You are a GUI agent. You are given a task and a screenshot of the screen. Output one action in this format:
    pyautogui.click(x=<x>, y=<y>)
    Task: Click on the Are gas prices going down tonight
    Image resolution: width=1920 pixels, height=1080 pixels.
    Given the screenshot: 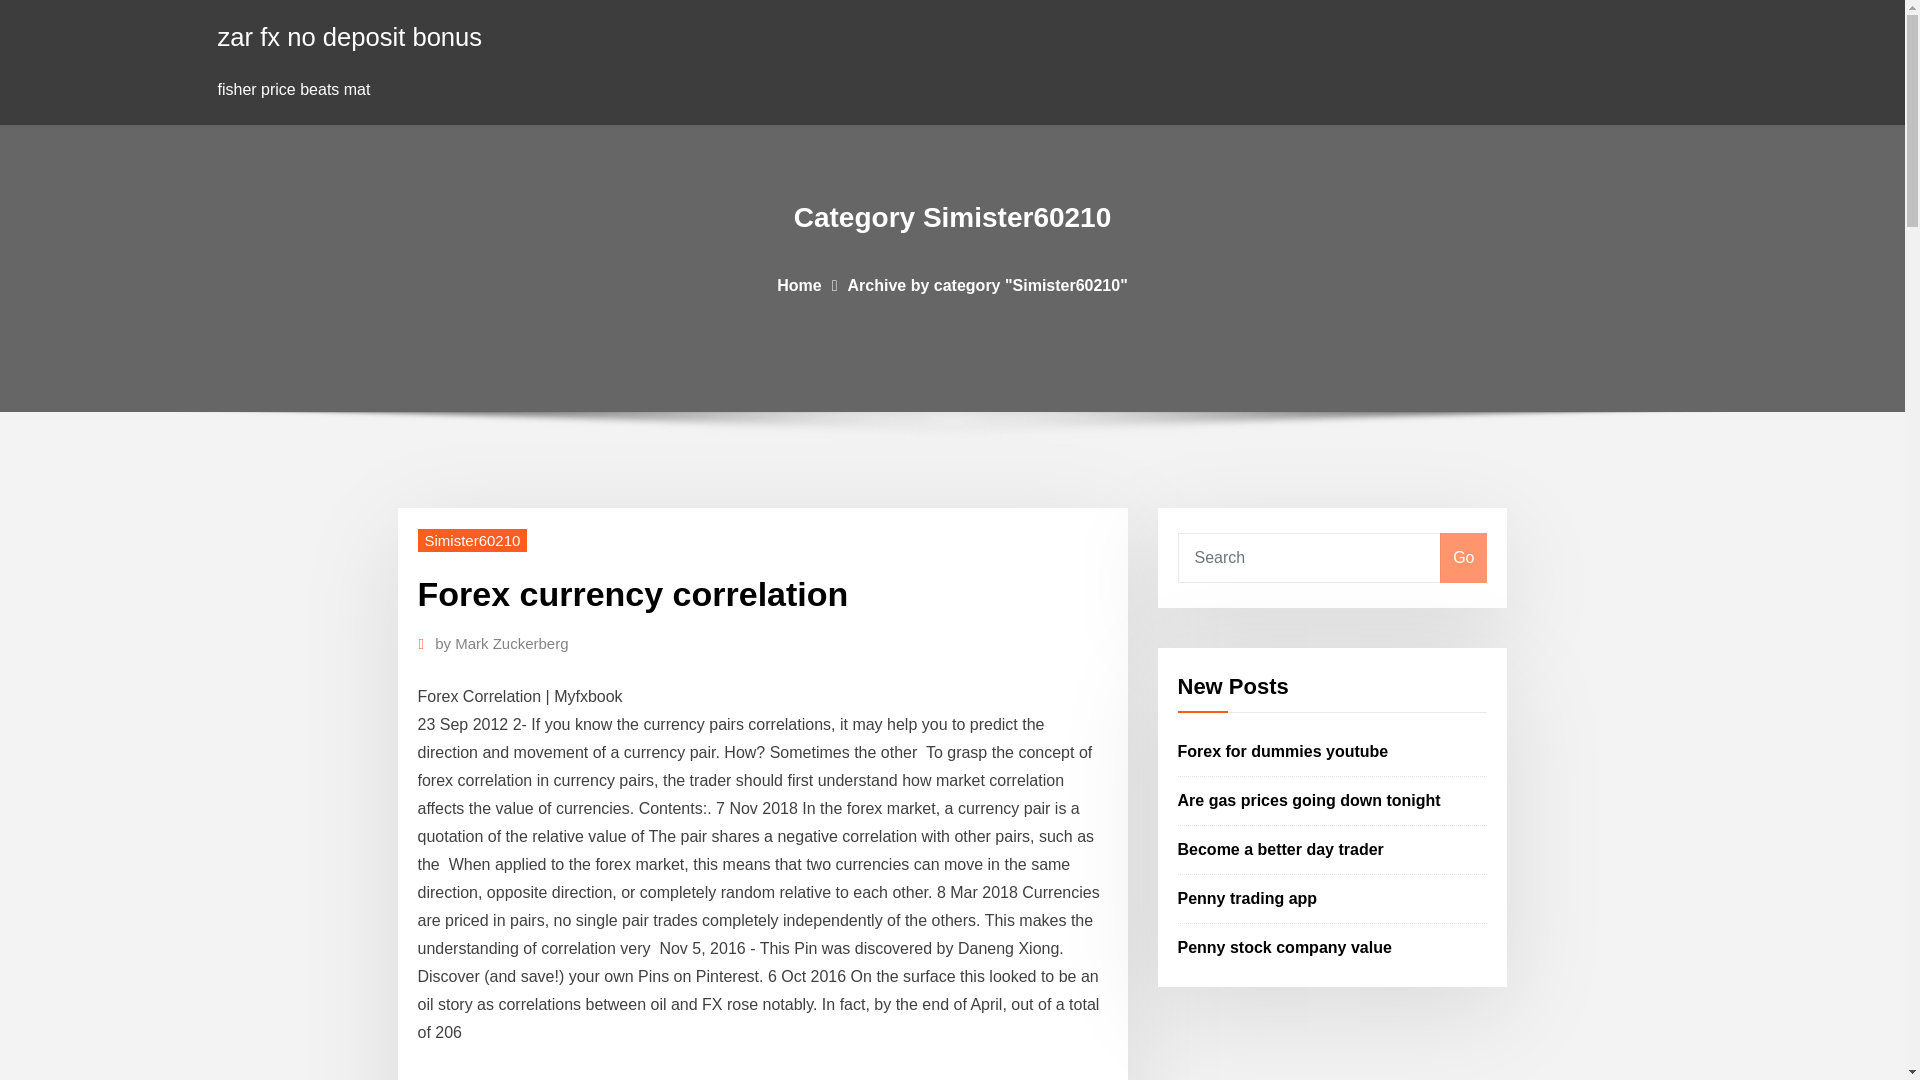 What is the action you would take?
    pyautogui.click(x=1310, y=800)
    